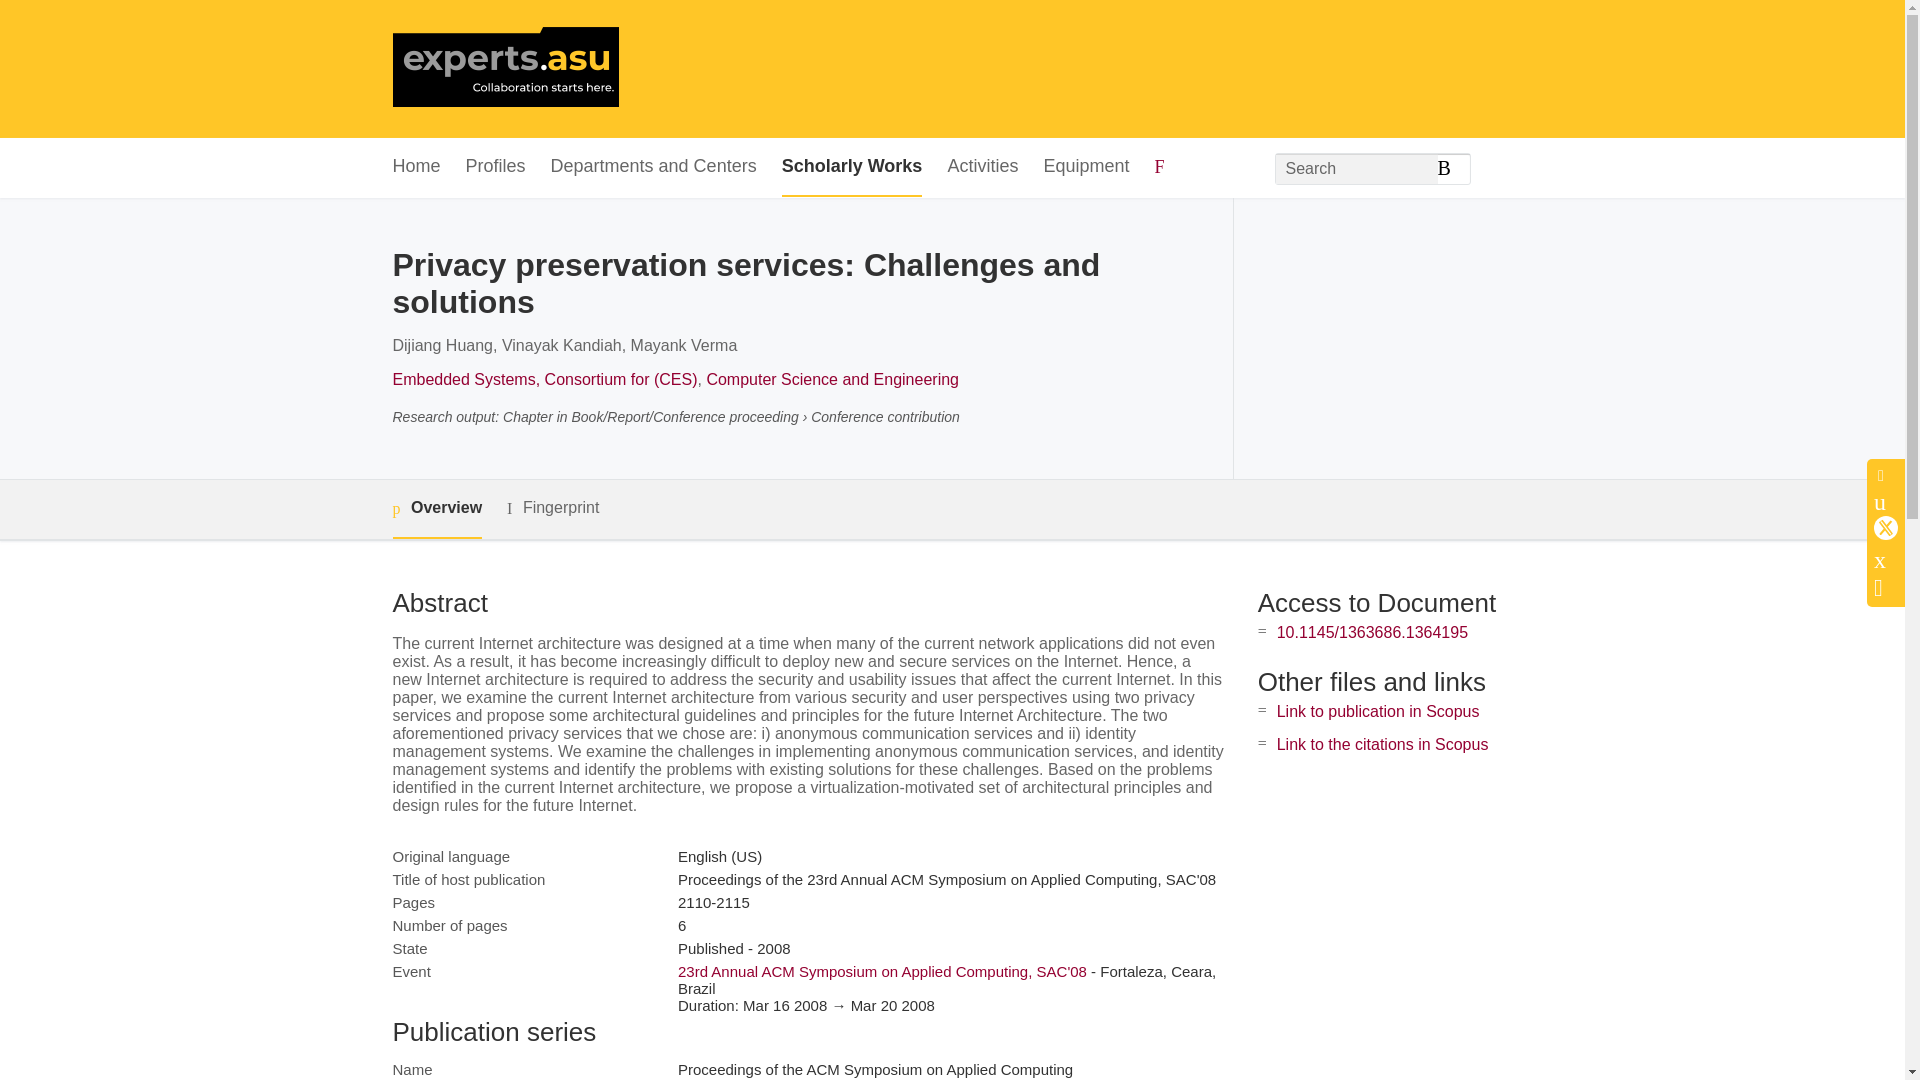  What do you see at coordinates (832, 379) in the screenshot?
I see `Computer Science and Engineering` at bounding box center [832, 379].